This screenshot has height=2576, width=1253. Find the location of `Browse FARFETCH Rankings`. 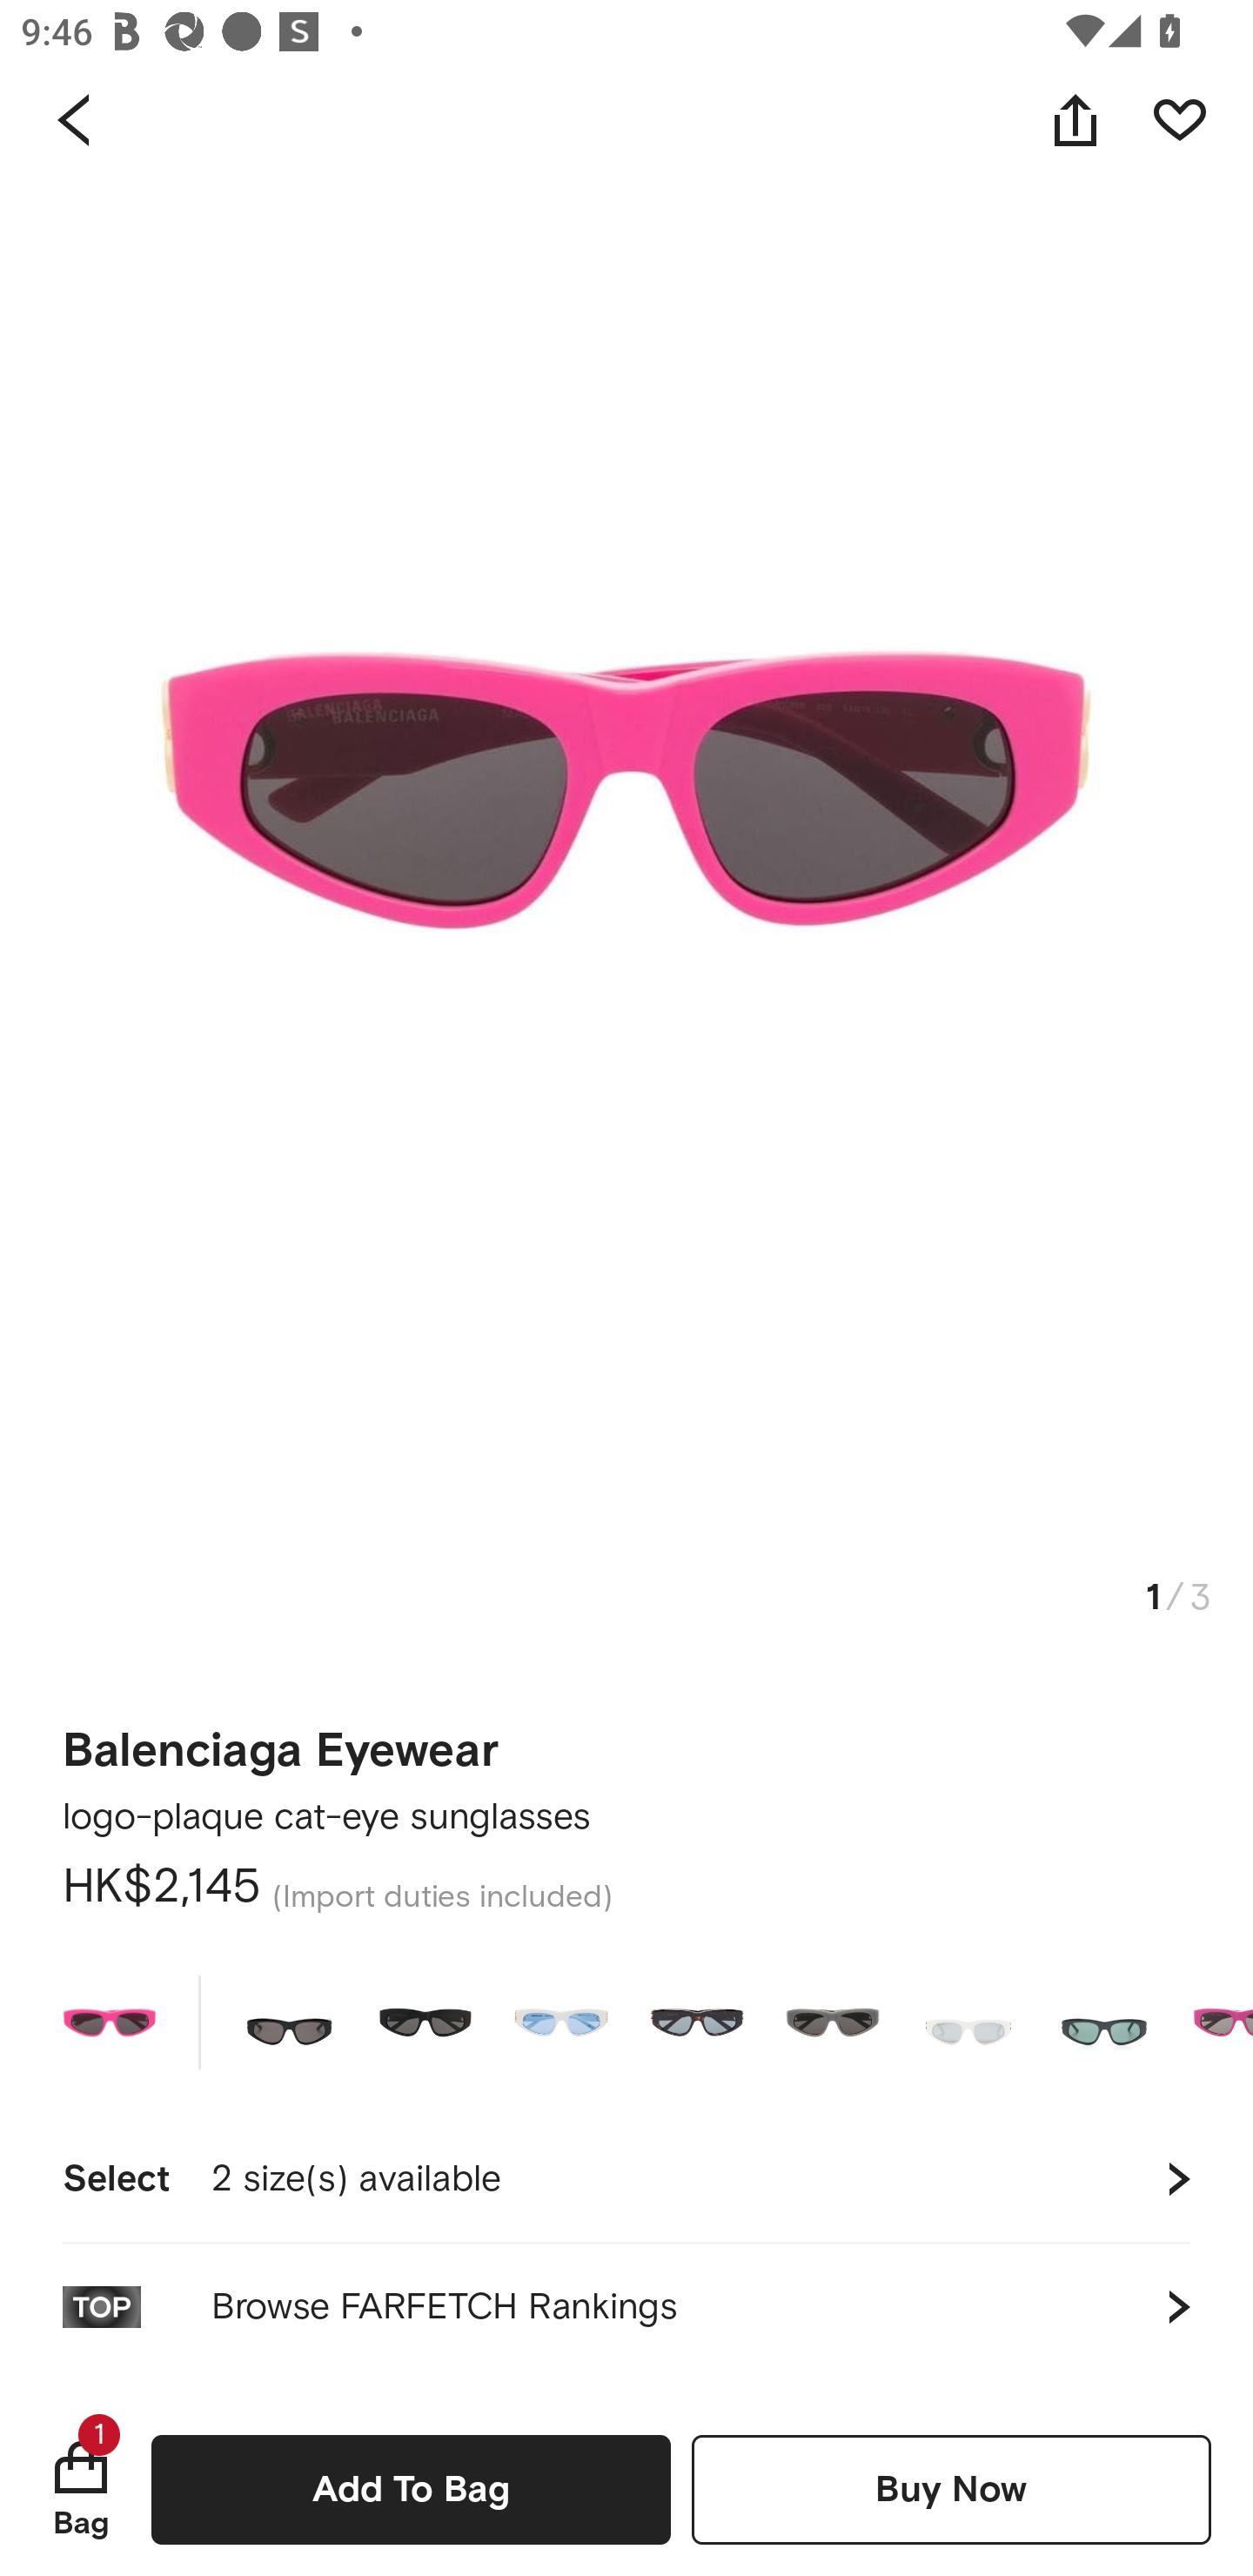

Browse FARFETCH Rankings is located at coordinates (626, 2306).